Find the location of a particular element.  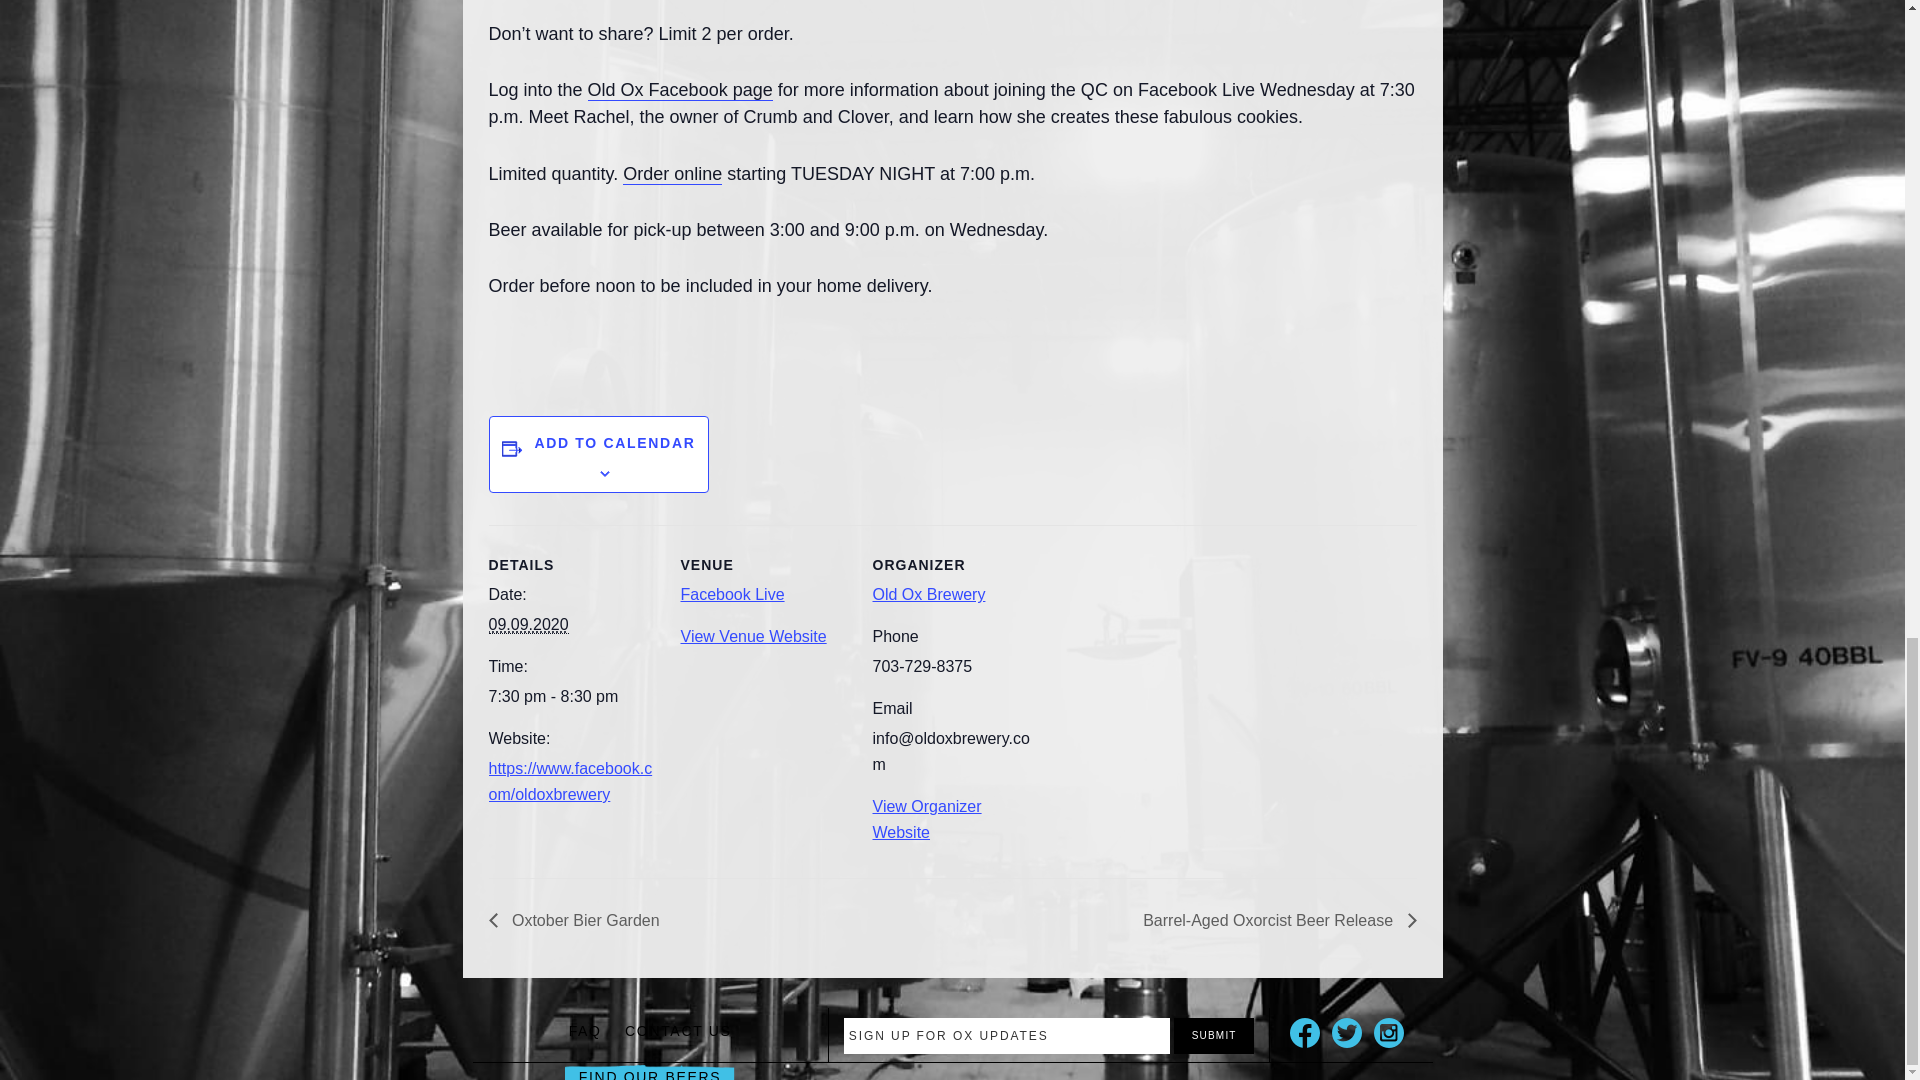

TWITTER is located at coordinates (1346, 1032).